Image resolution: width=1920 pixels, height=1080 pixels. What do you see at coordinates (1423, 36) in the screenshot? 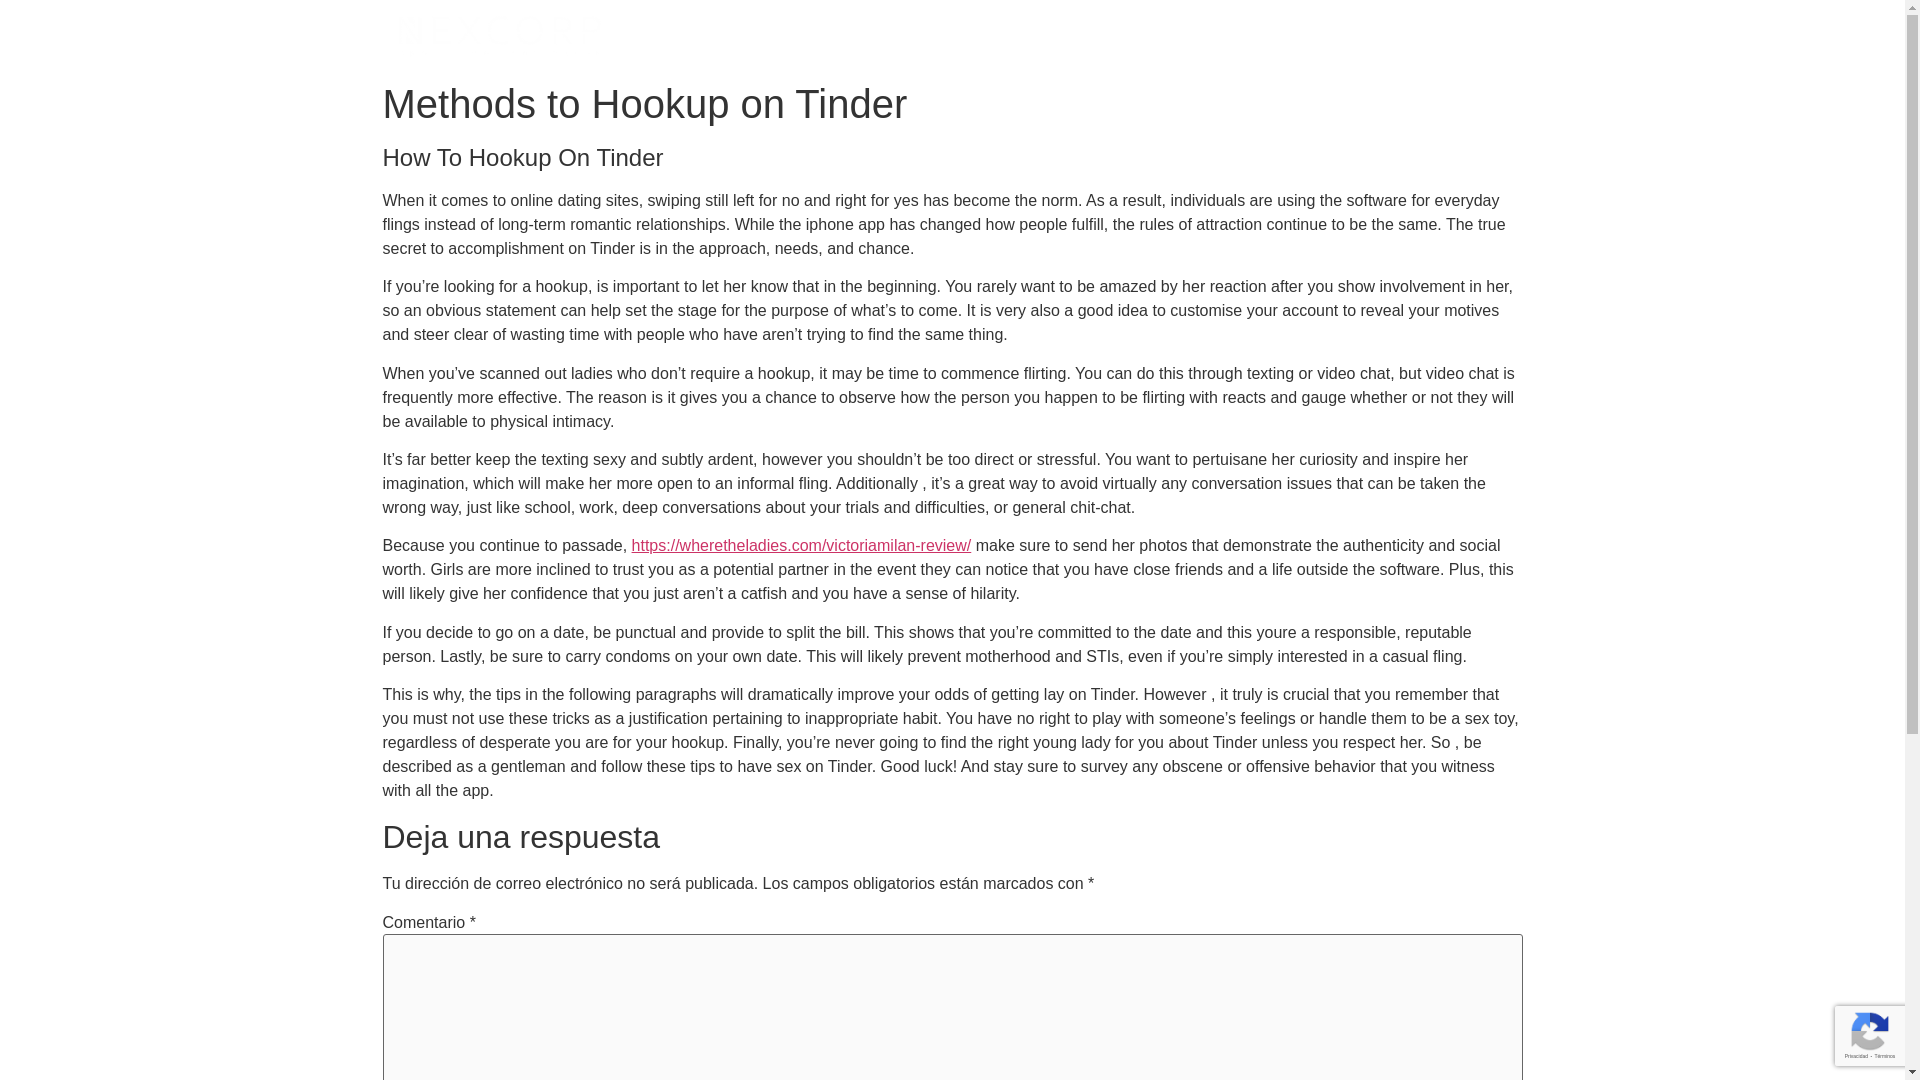
I see `Oportunidad Laboral` at bounding box center [1423, 36].